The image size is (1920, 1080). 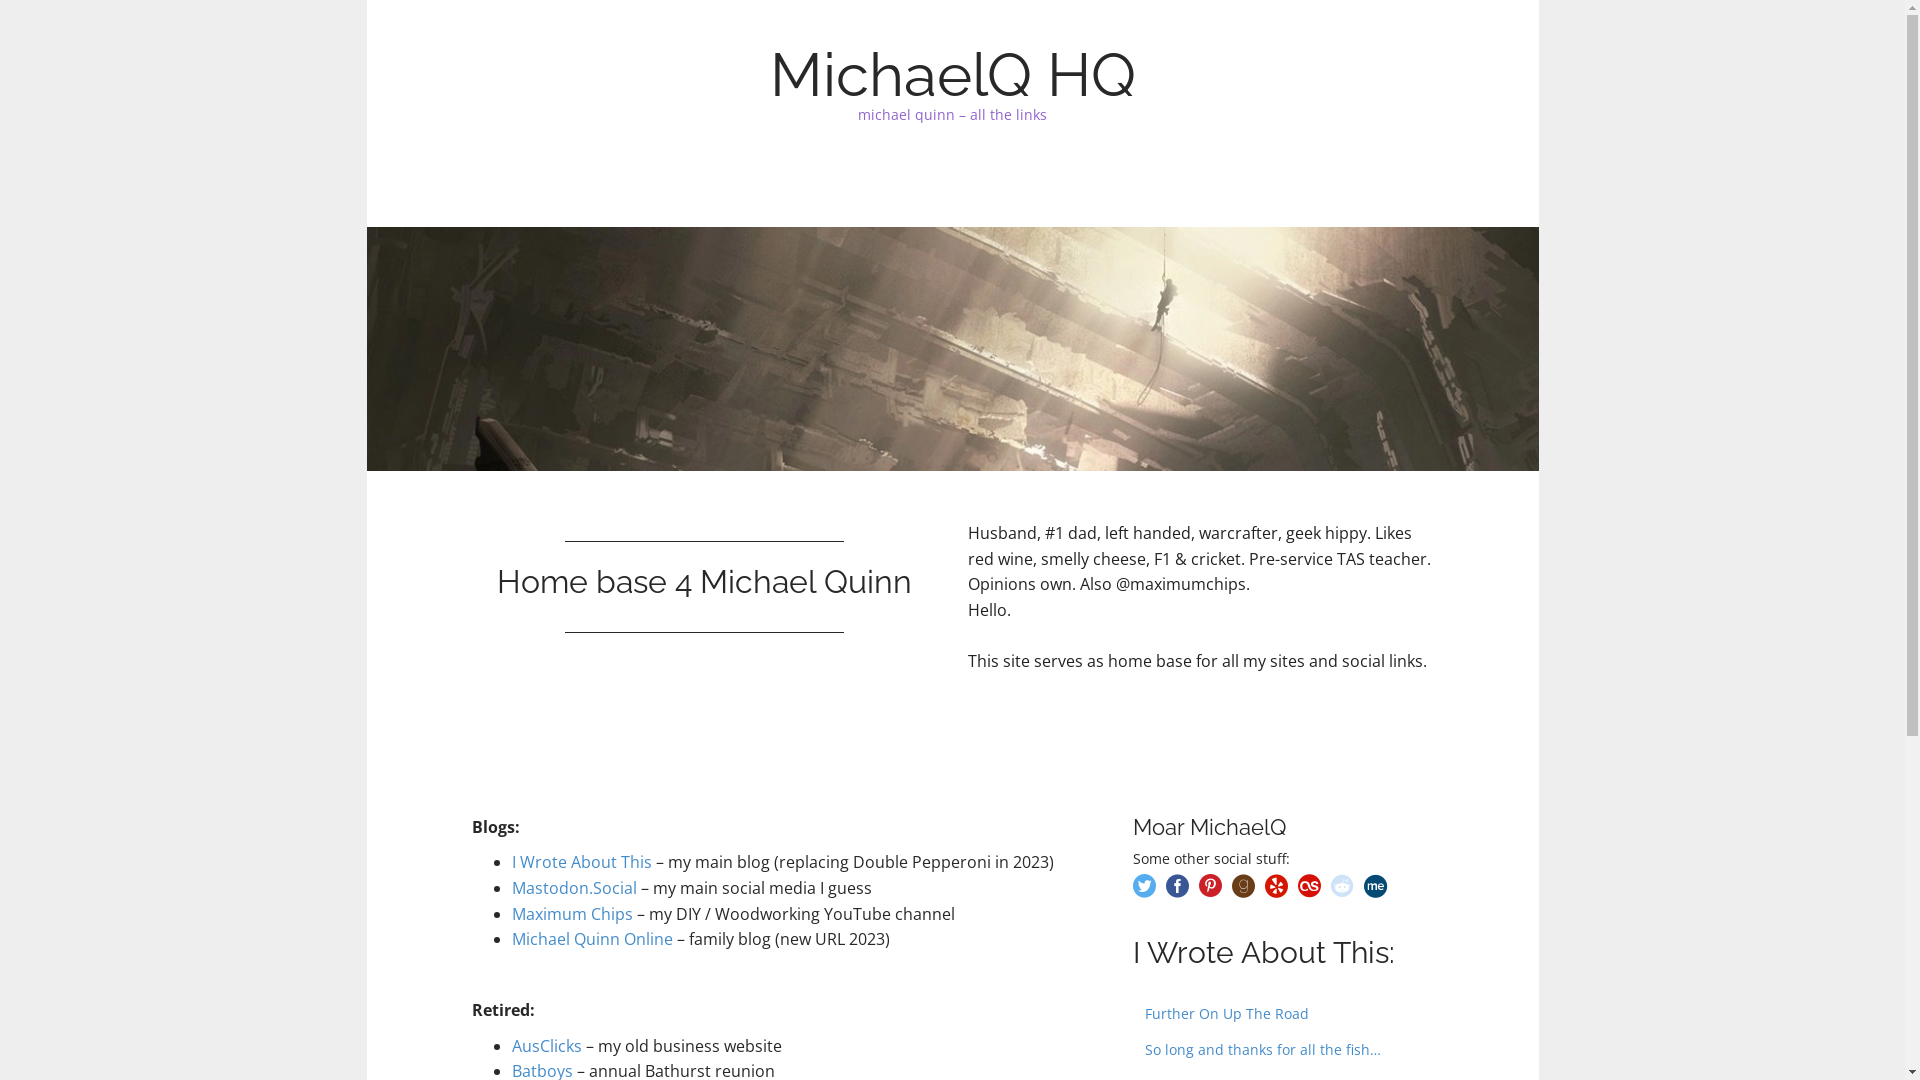 I want to click on Mastodon.Social, so click(x=574, y=888).